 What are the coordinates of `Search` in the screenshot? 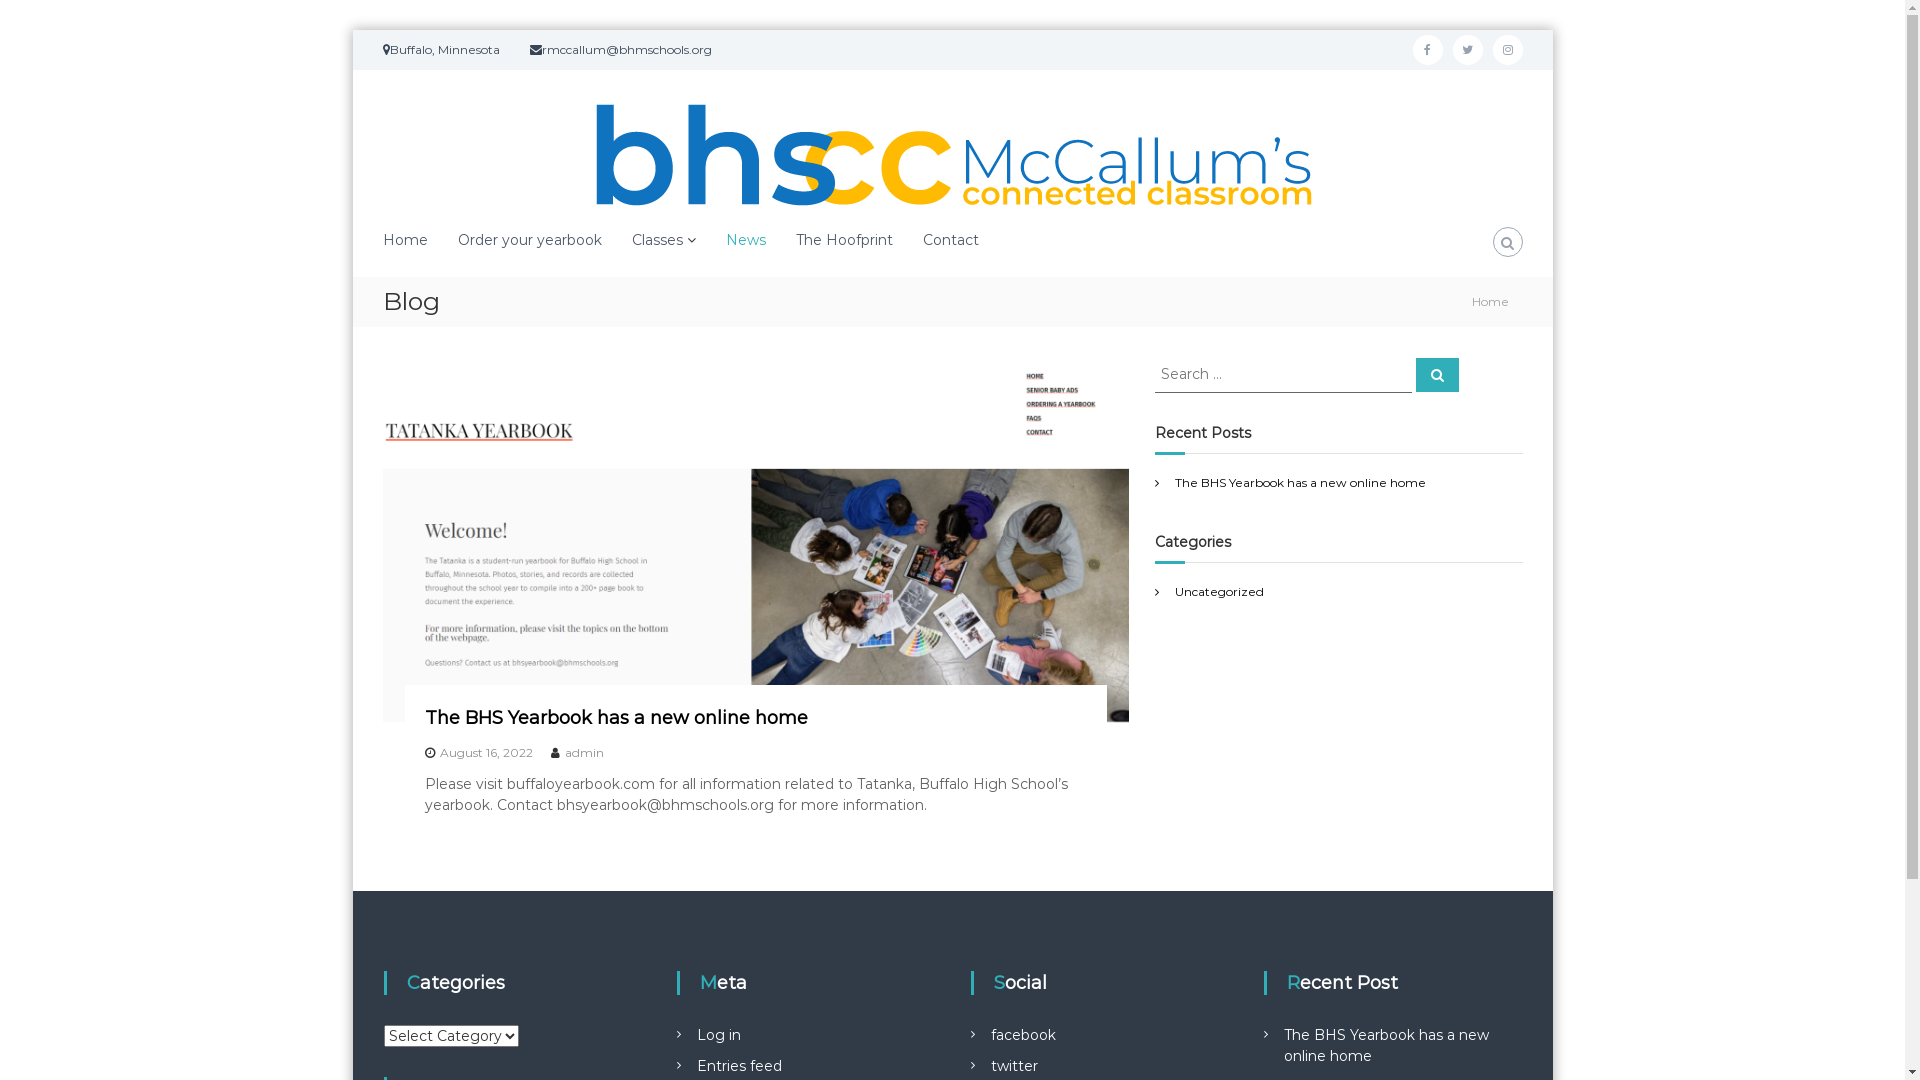 It's located at (1438, 375).